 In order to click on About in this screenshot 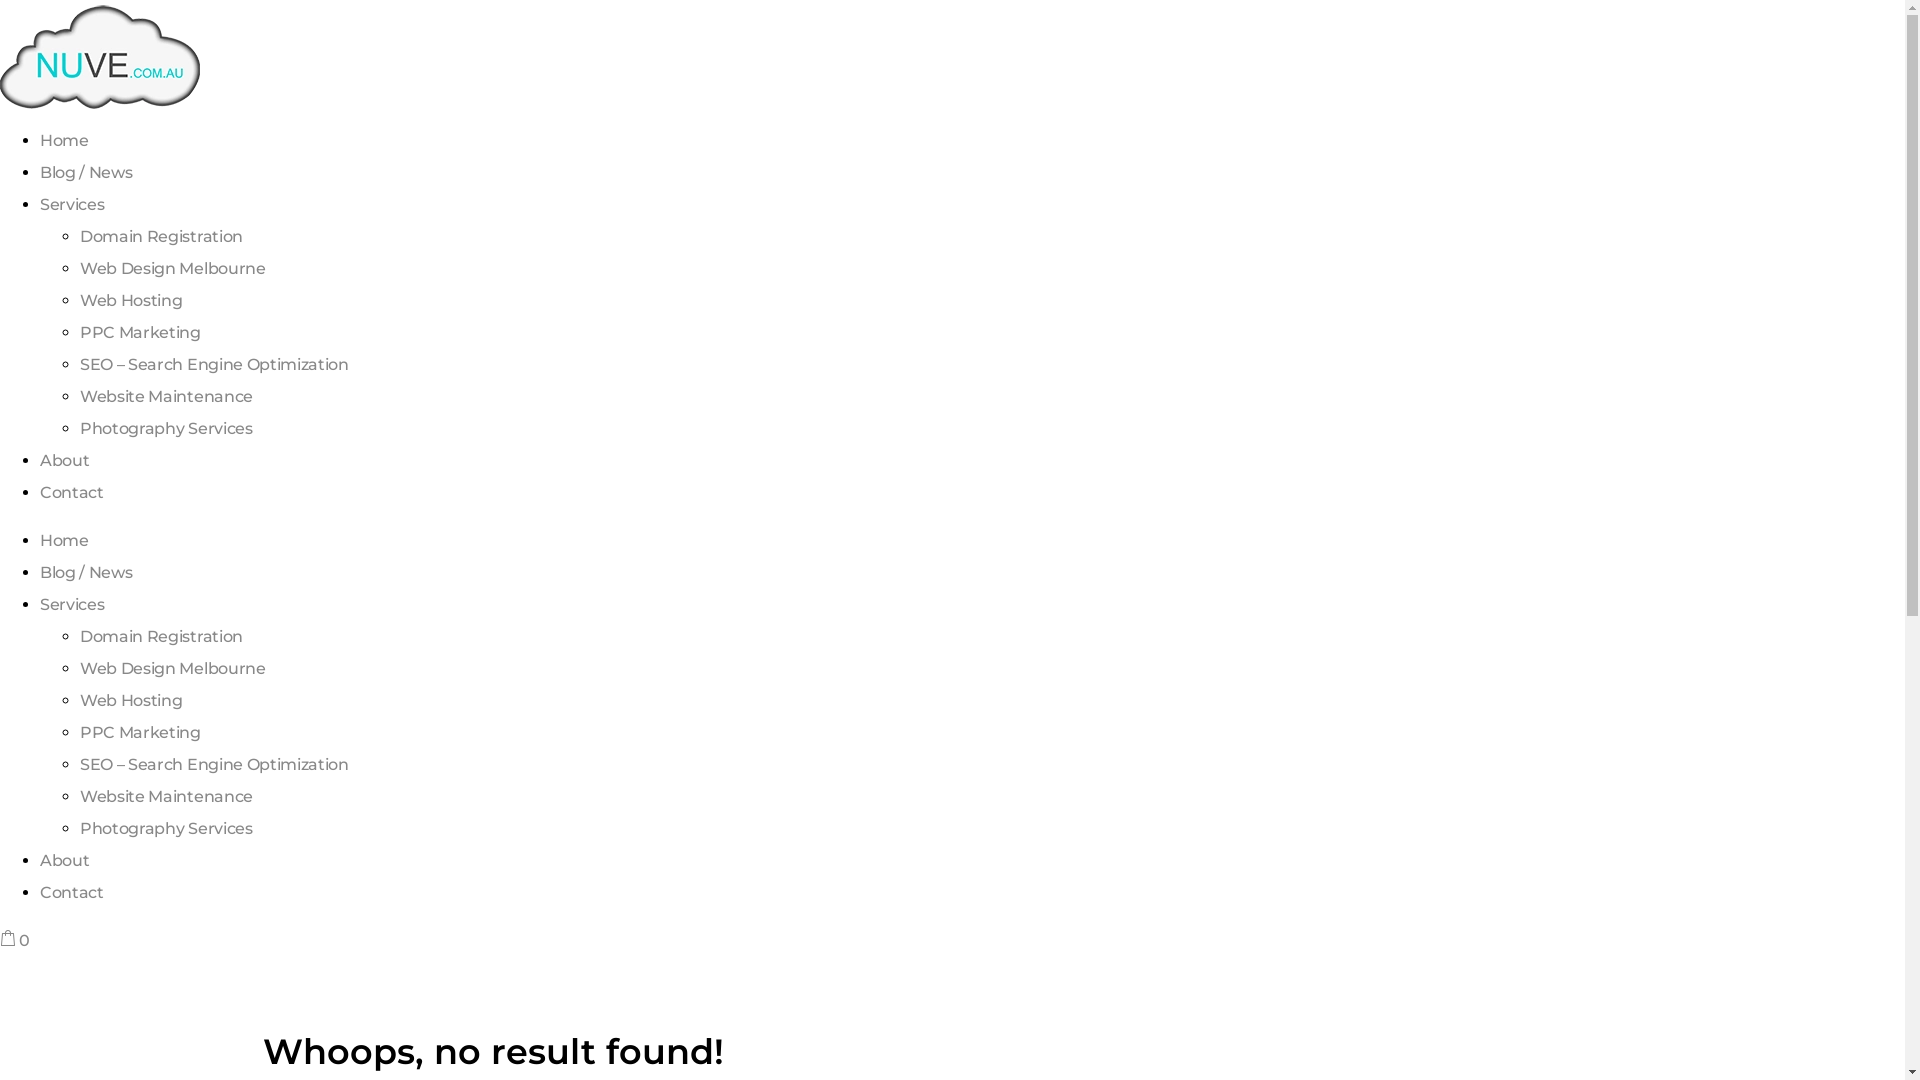, I will do `click(64, 860)`.